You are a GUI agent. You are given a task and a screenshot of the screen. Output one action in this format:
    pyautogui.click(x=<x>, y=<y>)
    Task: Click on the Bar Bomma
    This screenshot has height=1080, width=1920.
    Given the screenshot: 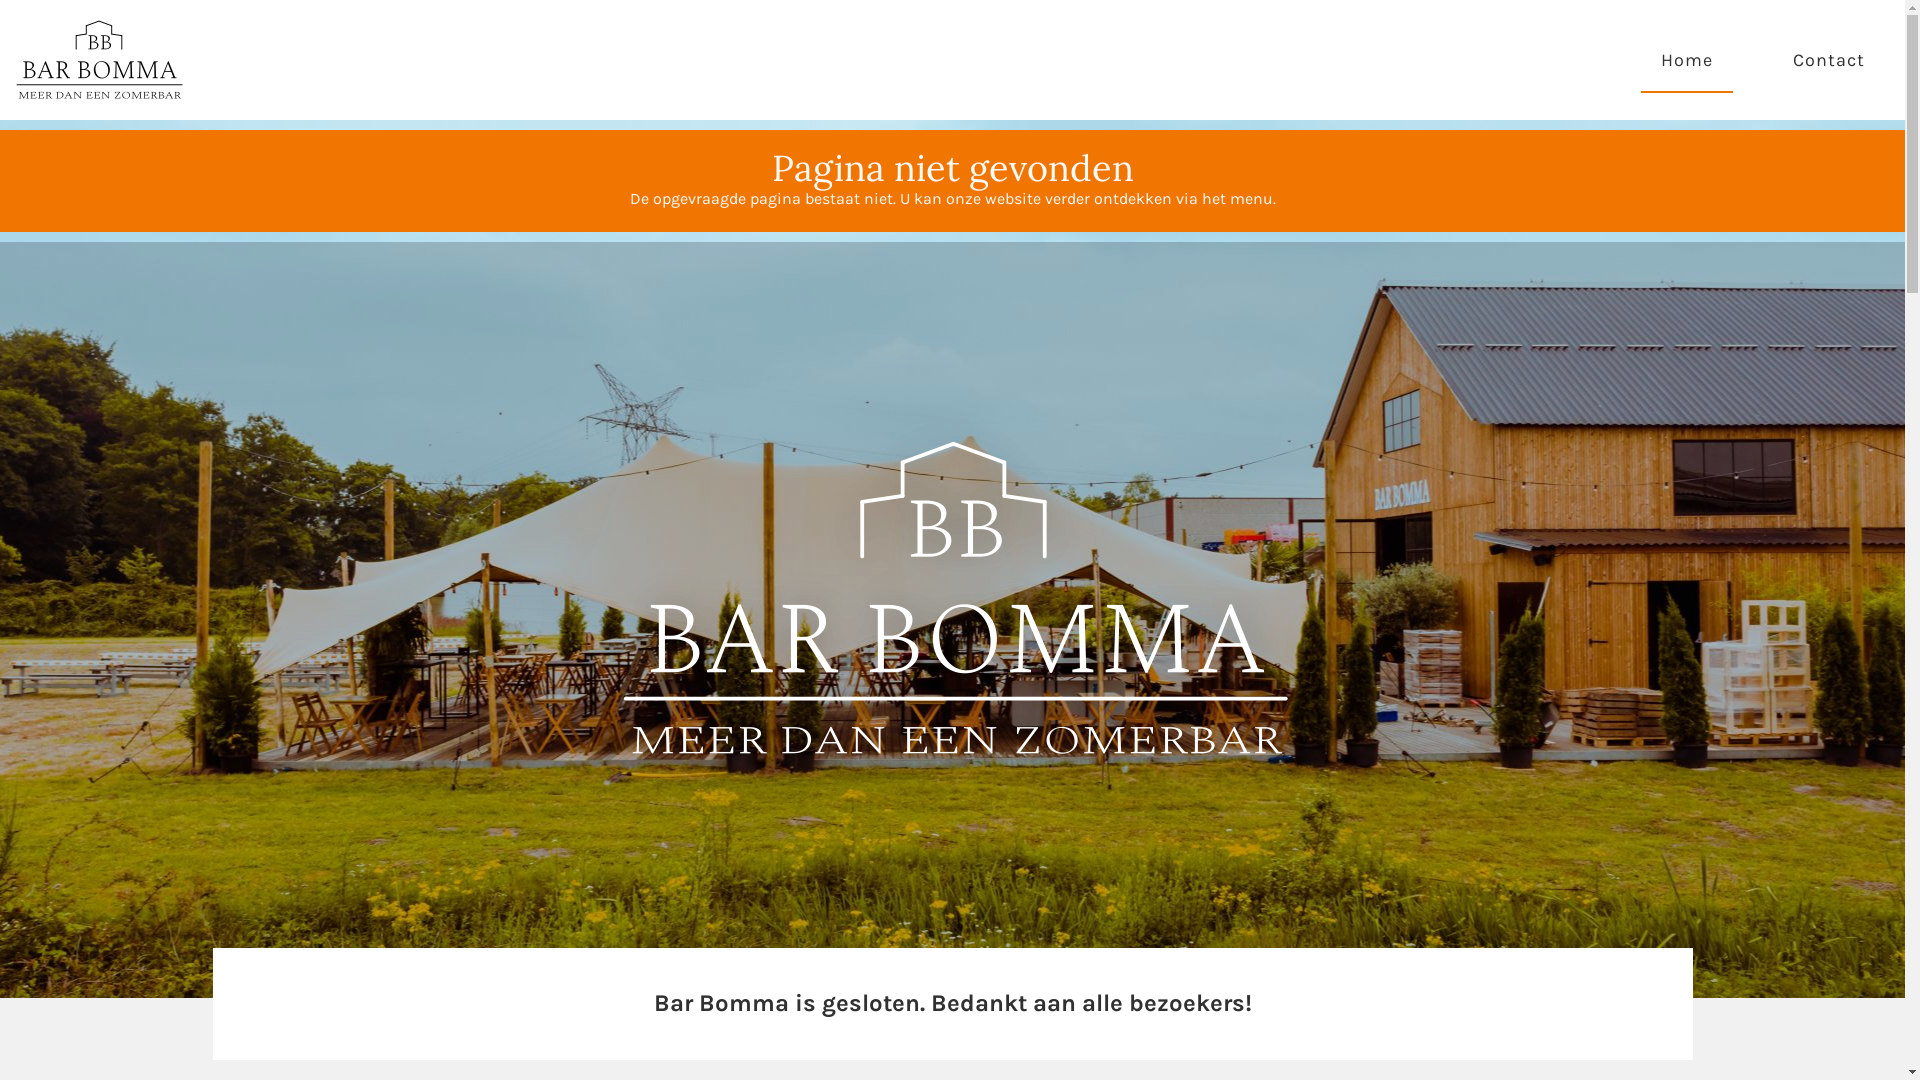 What is the action you would take?
    pyautogui.click(x=100, y=60)
    